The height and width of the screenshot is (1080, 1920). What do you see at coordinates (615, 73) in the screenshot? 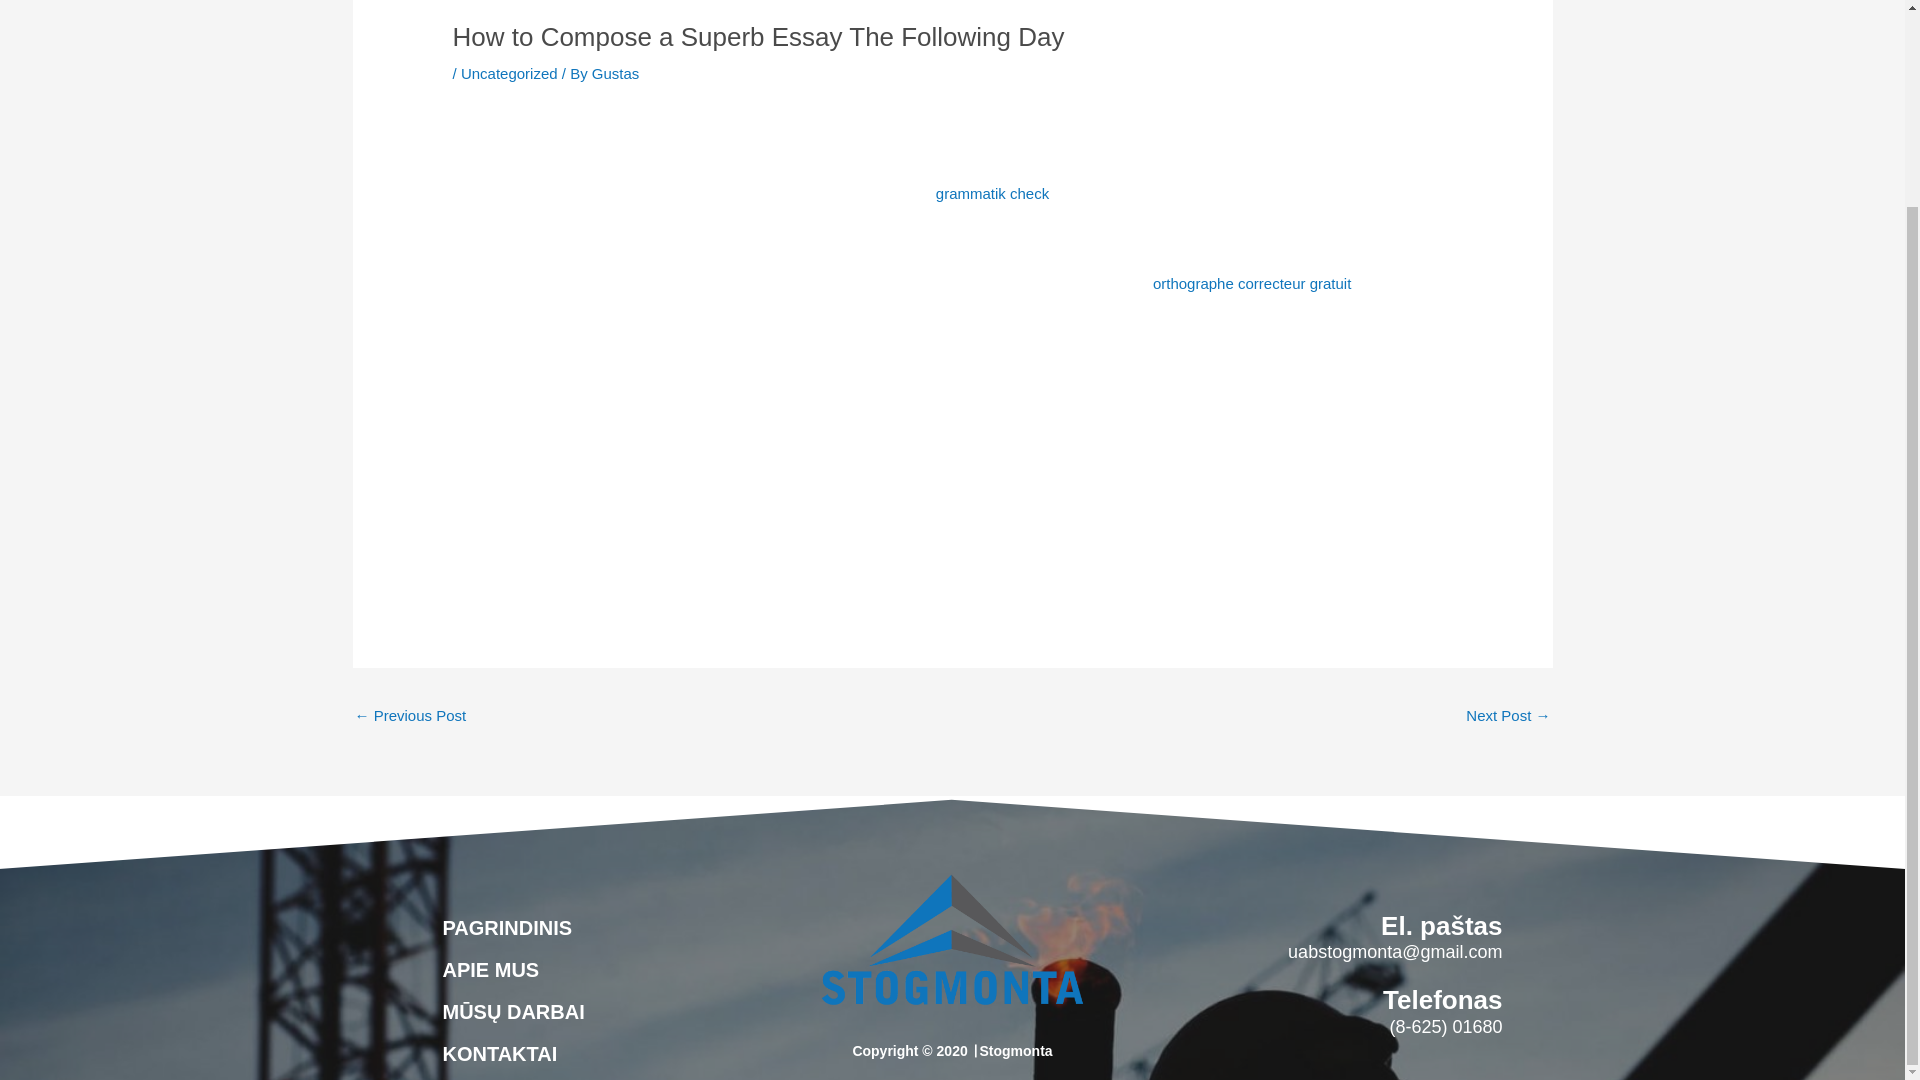
I see `View all posts by Gustas` at bounding box center [615, 73].